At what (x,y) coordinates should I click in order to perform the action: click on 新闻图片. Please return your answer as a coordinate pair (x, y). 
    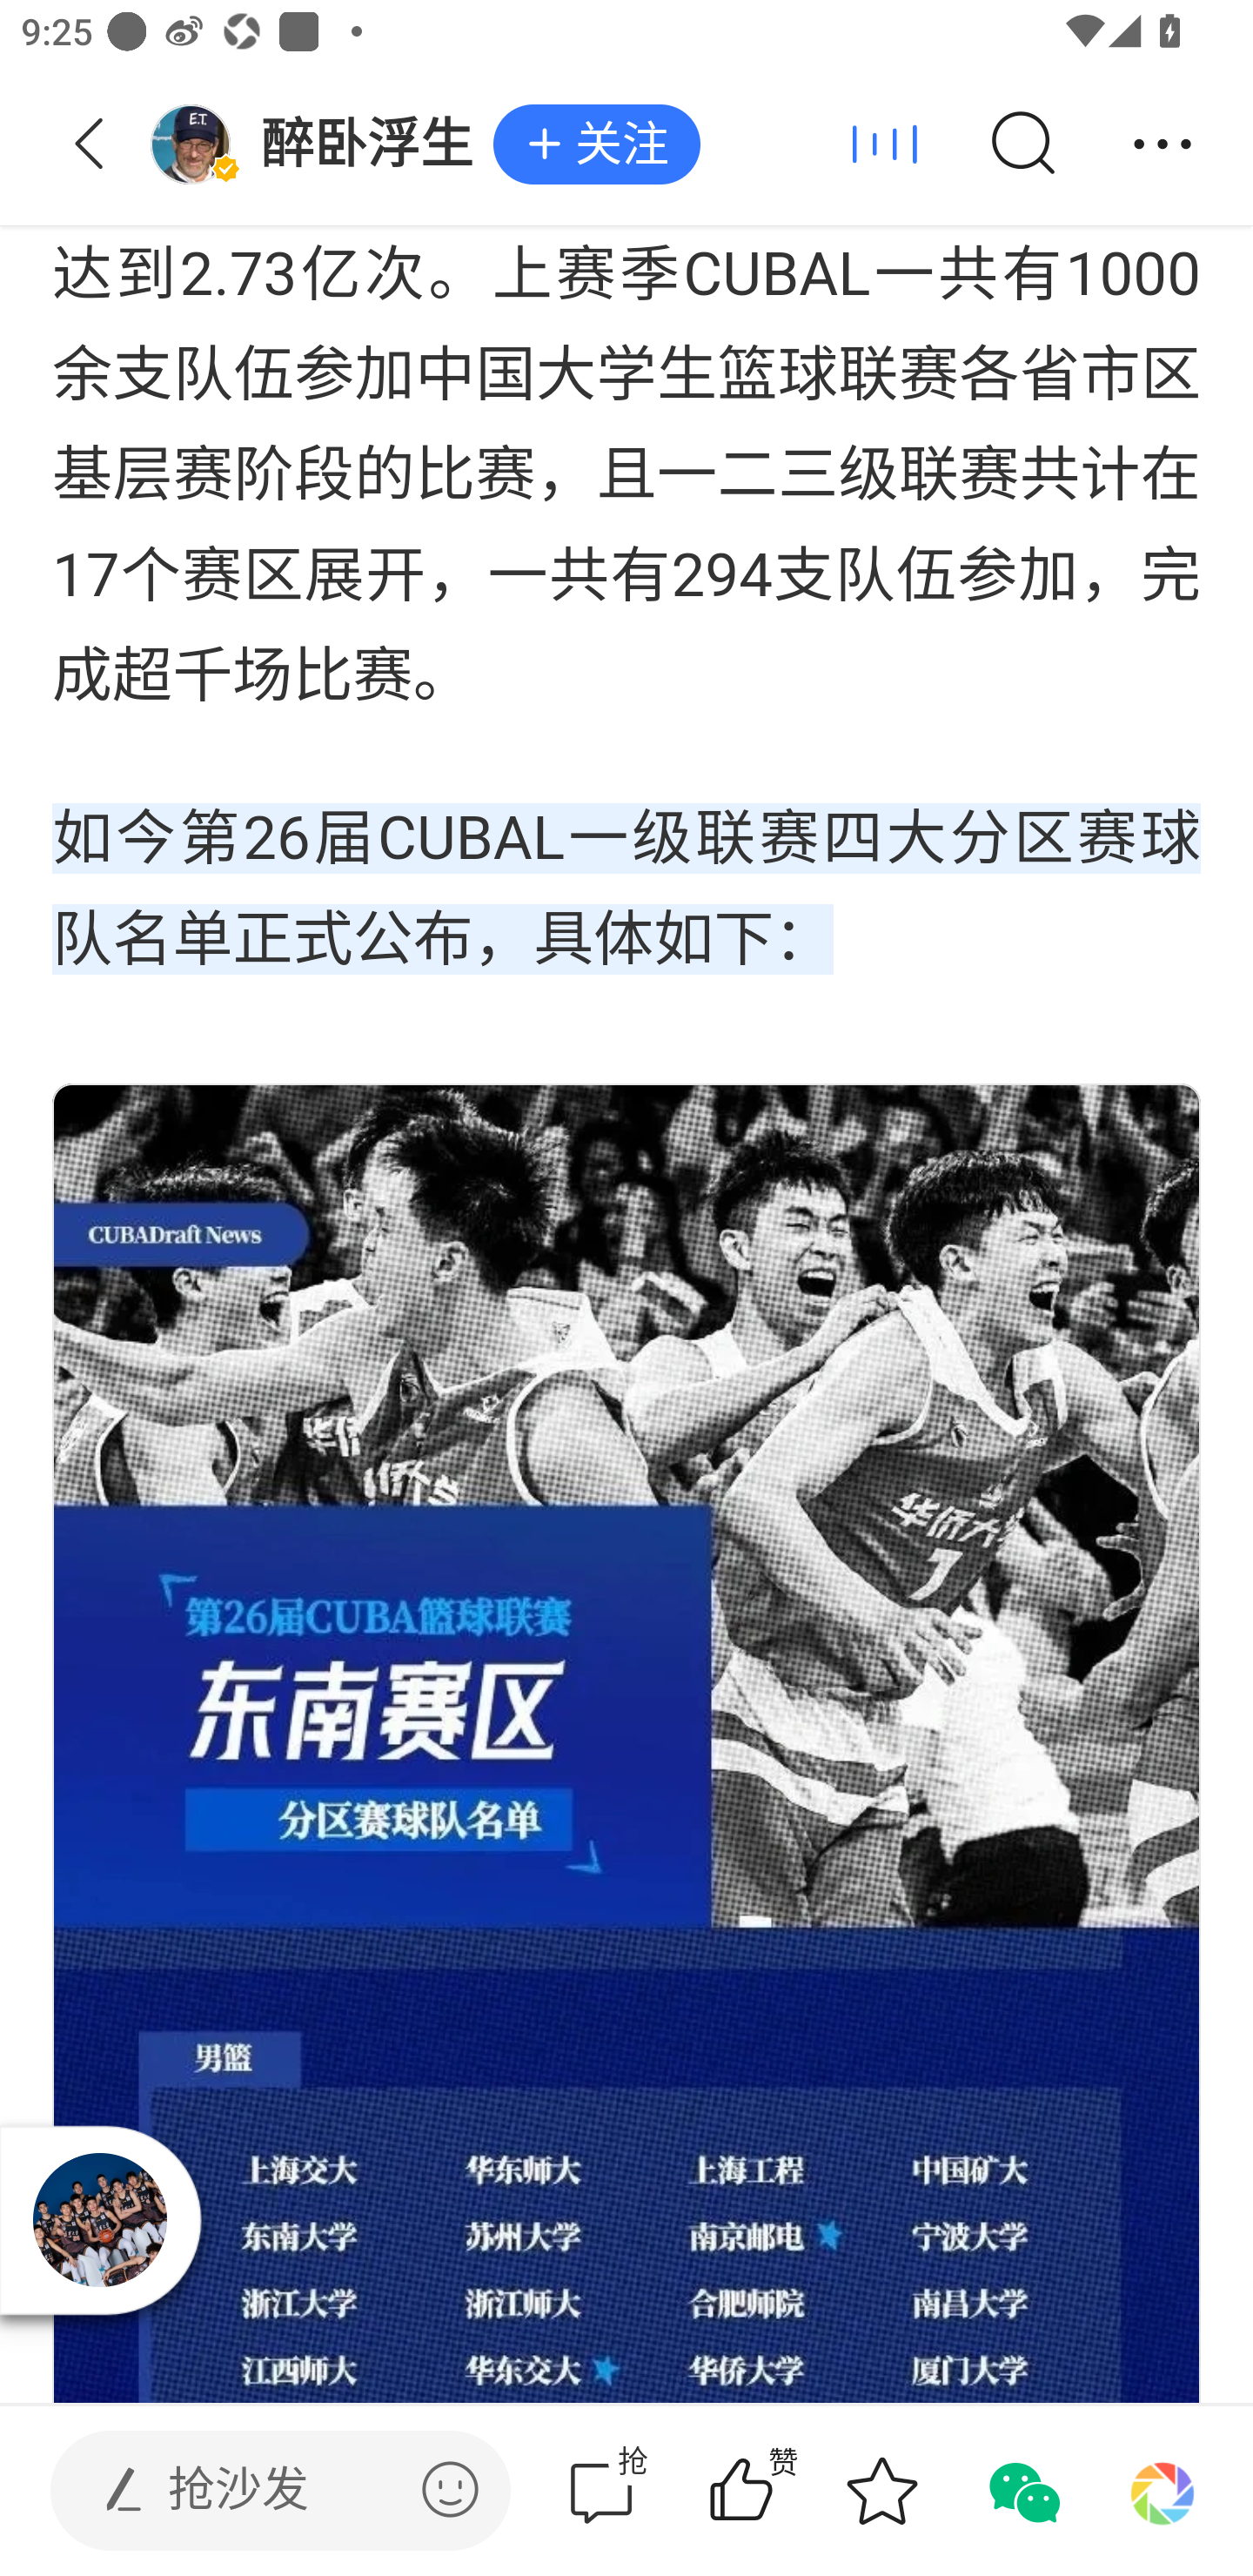
    Looking at the image, I should click on (626, 1744).